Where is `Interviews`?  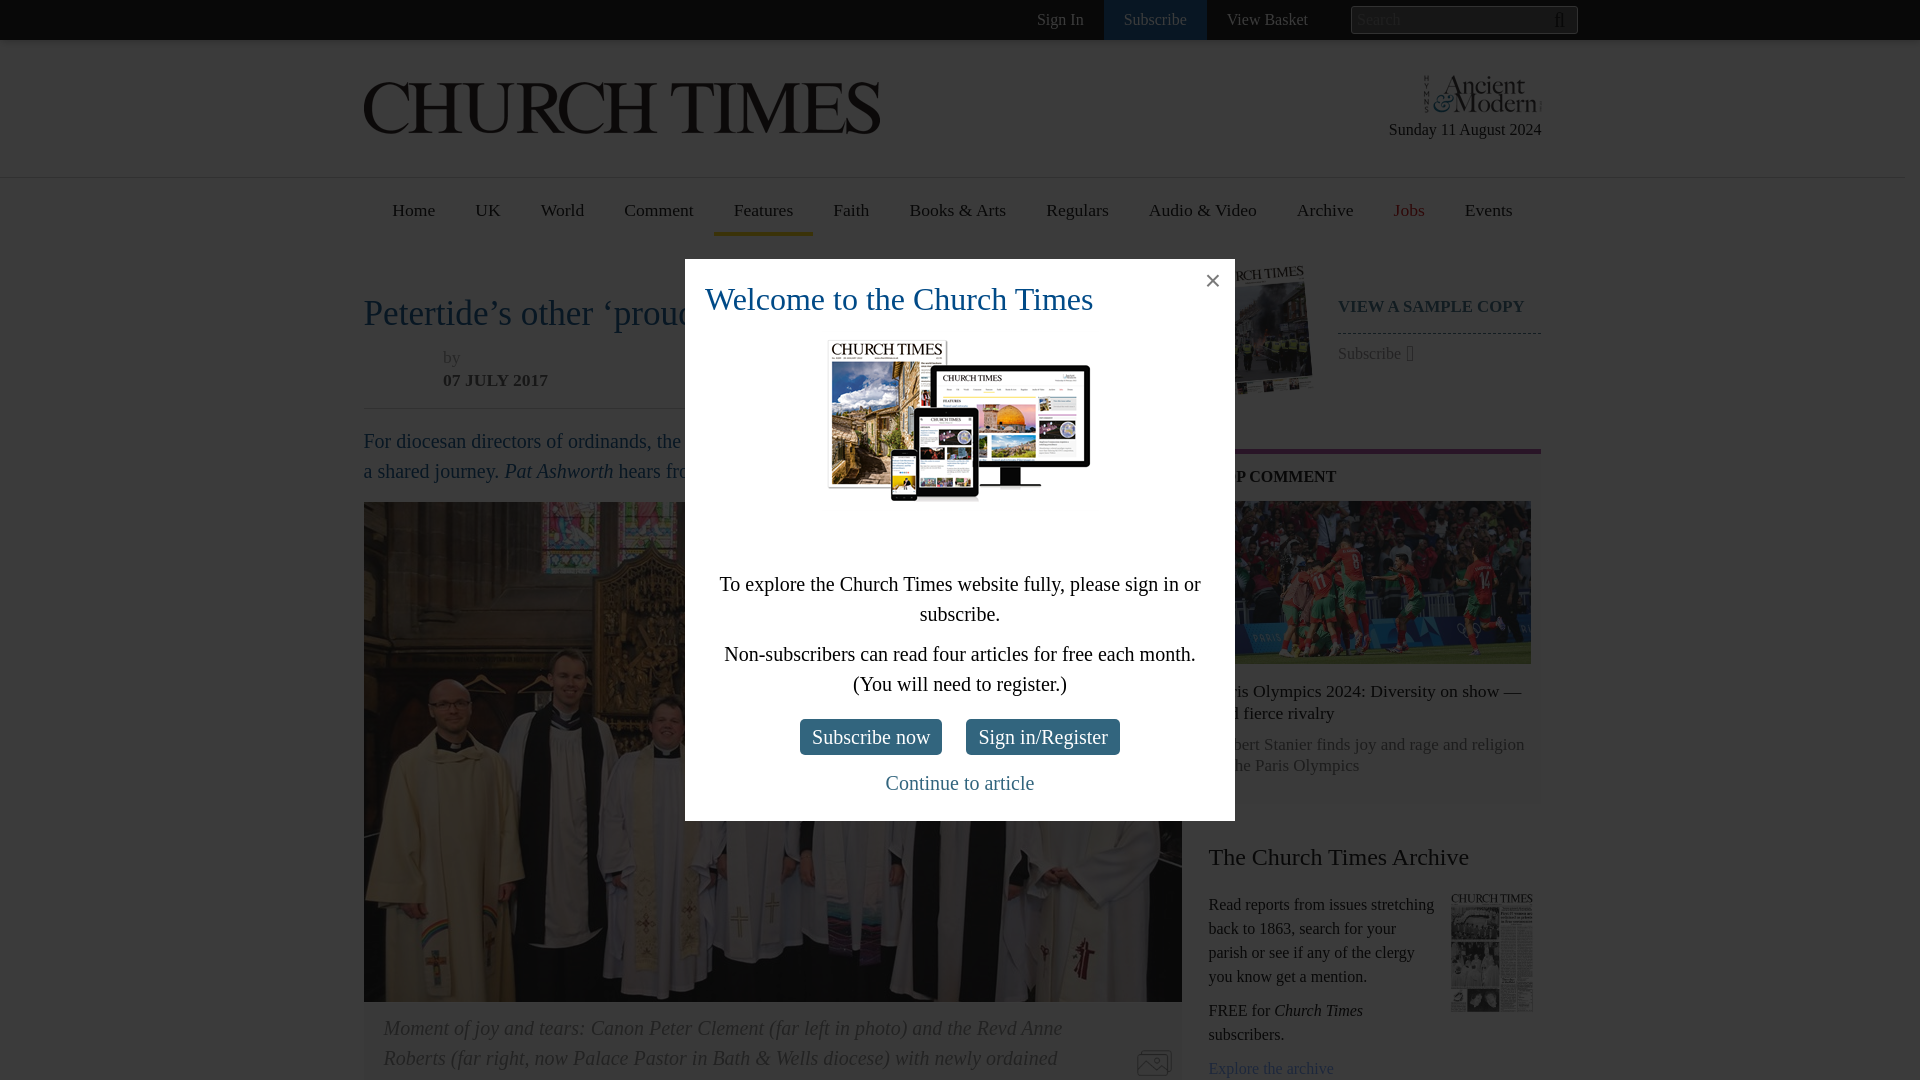
Interviews is located at coordinates (772, 306).